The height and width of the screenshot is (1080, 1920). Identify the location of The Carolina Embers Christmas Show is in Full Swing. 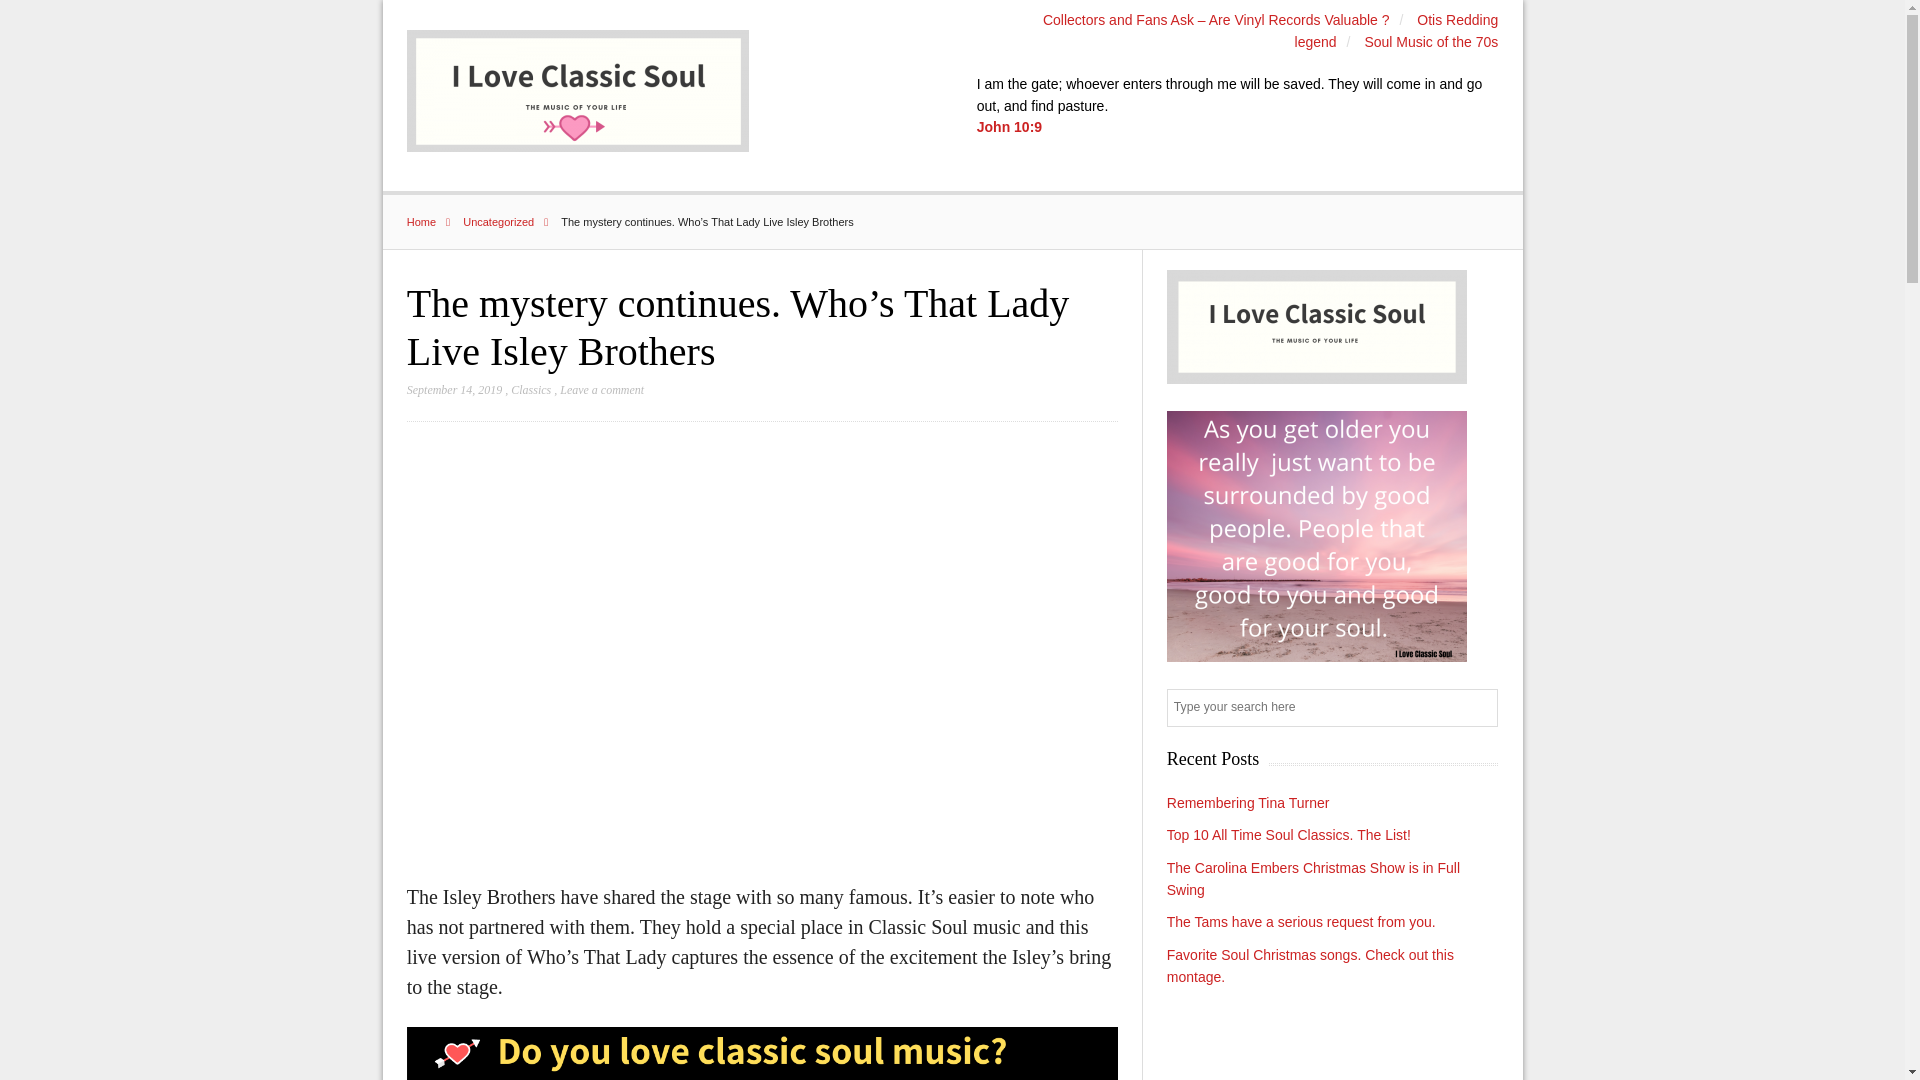
(1313, 878).